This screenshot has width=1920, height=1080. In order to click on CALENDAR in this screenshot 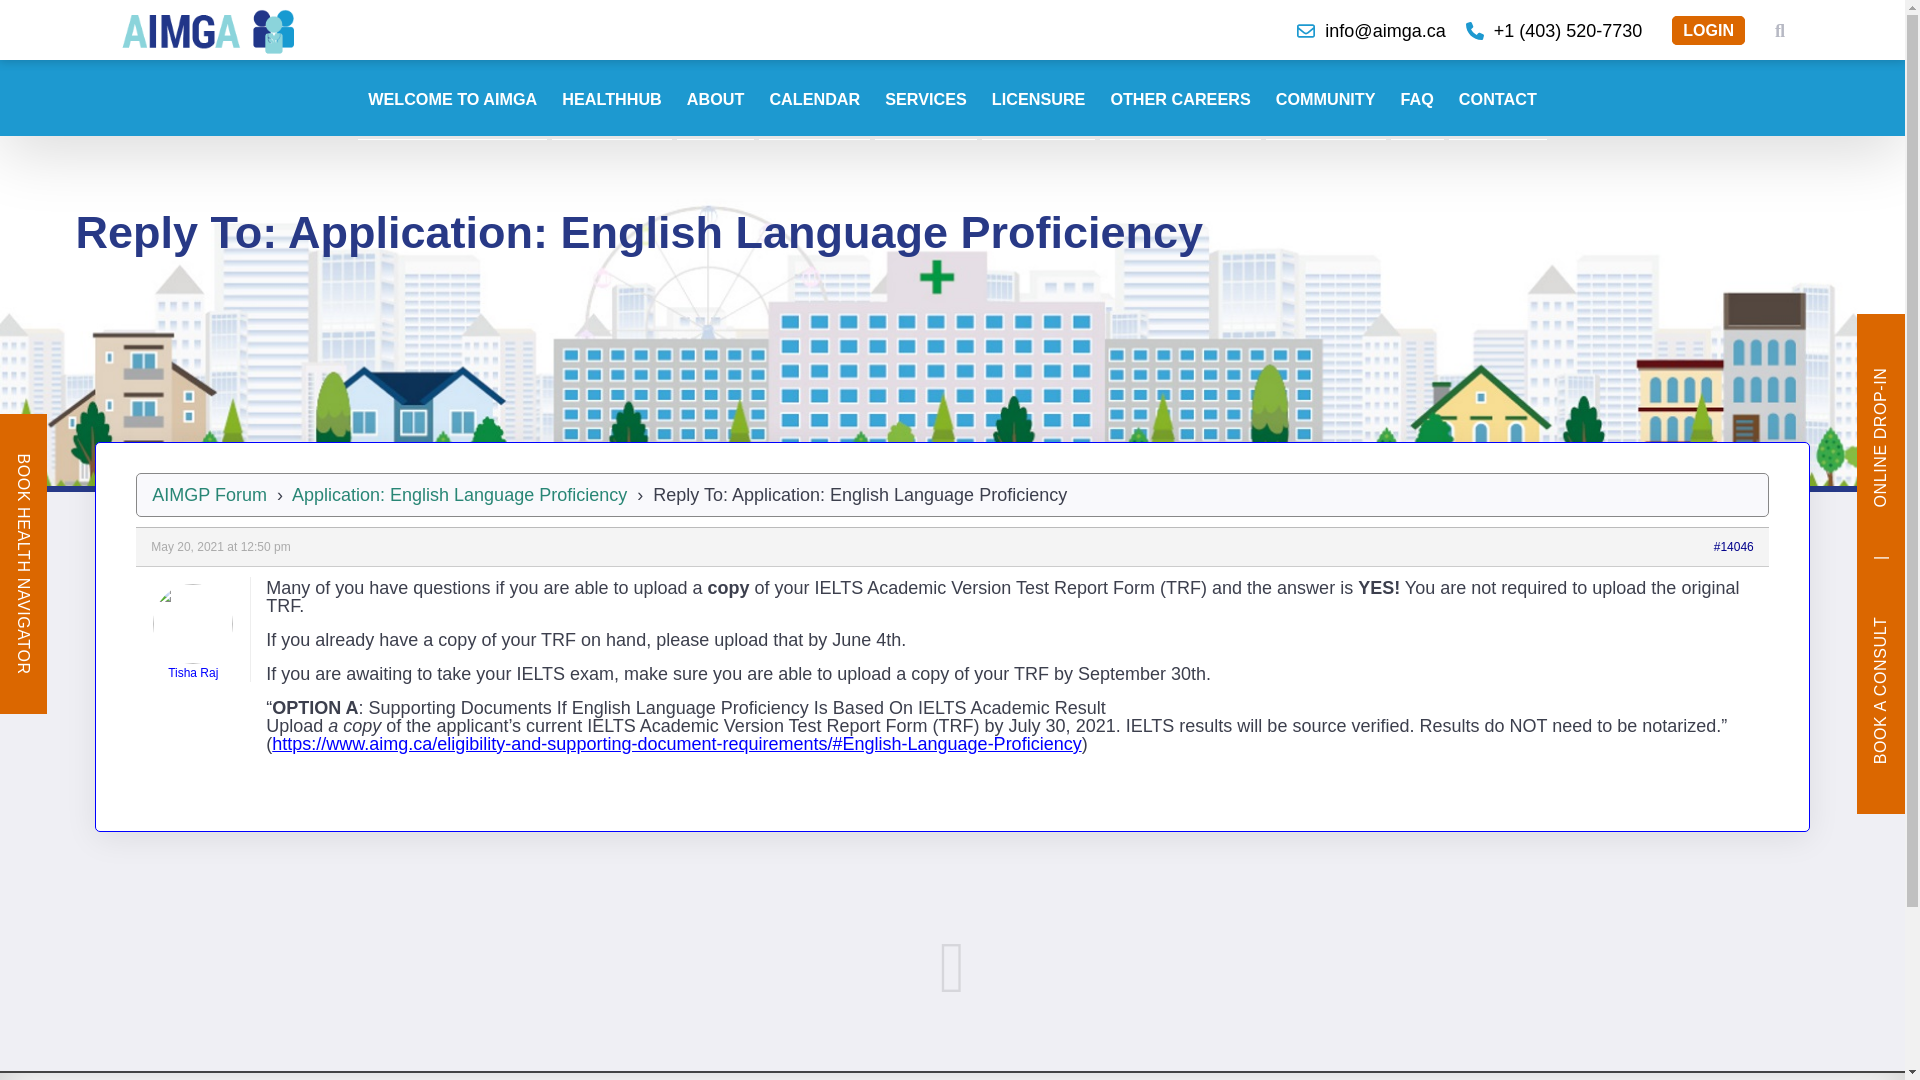, I will do `click(814, 100)`.